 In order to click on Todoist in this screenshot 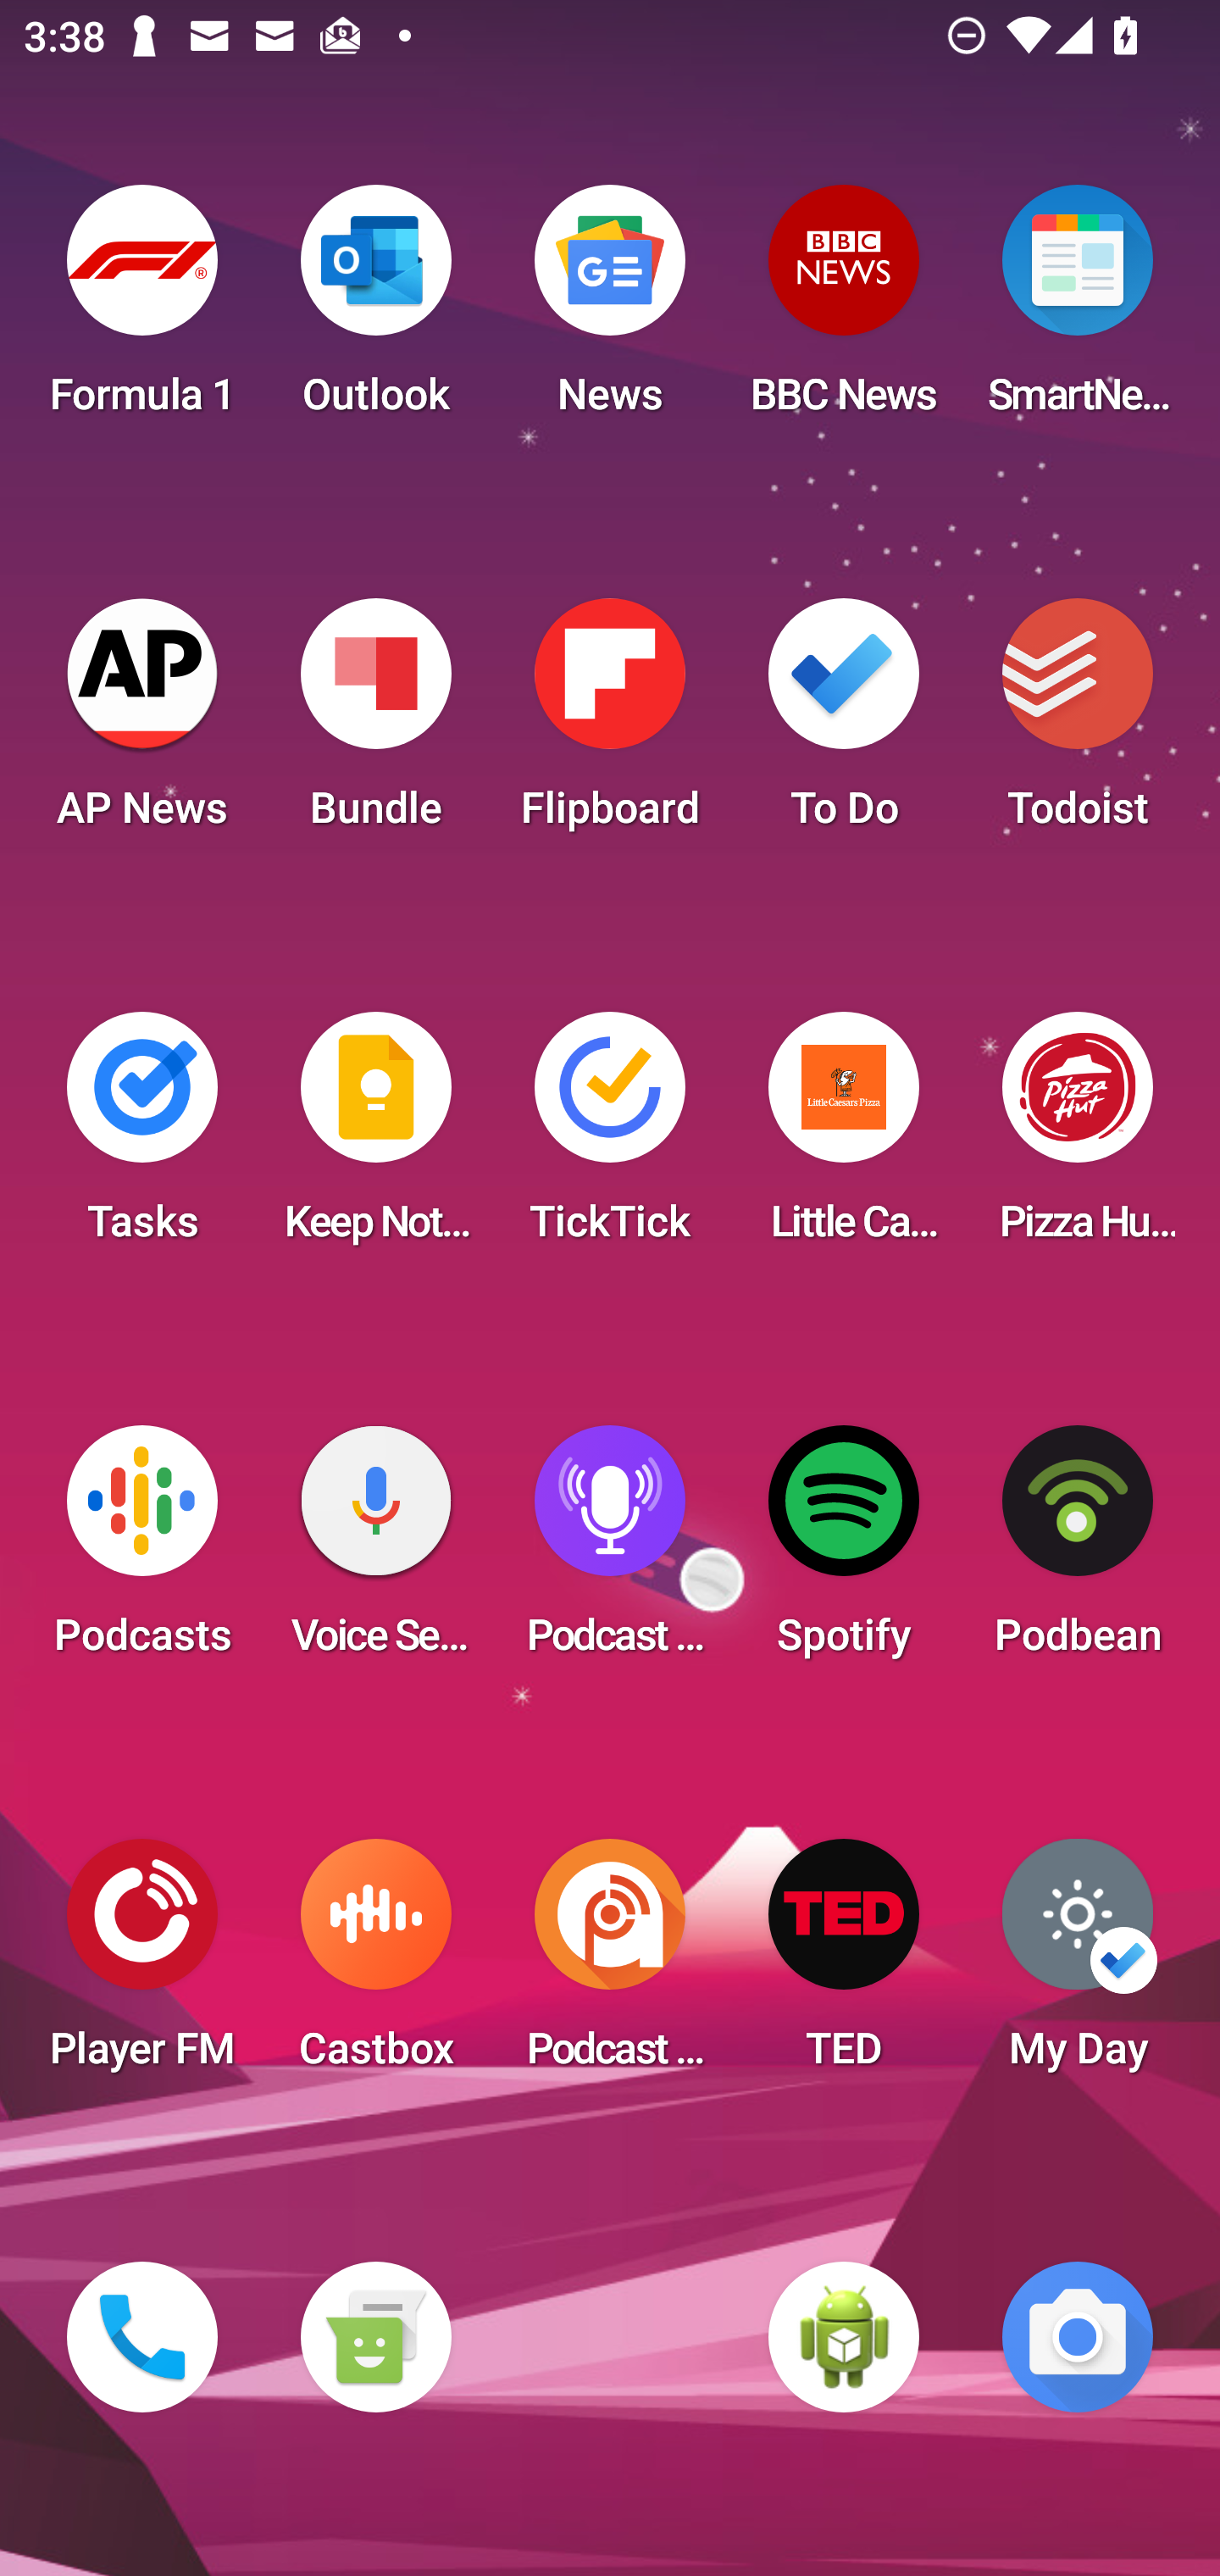, I will do `click(1078, 724)`.